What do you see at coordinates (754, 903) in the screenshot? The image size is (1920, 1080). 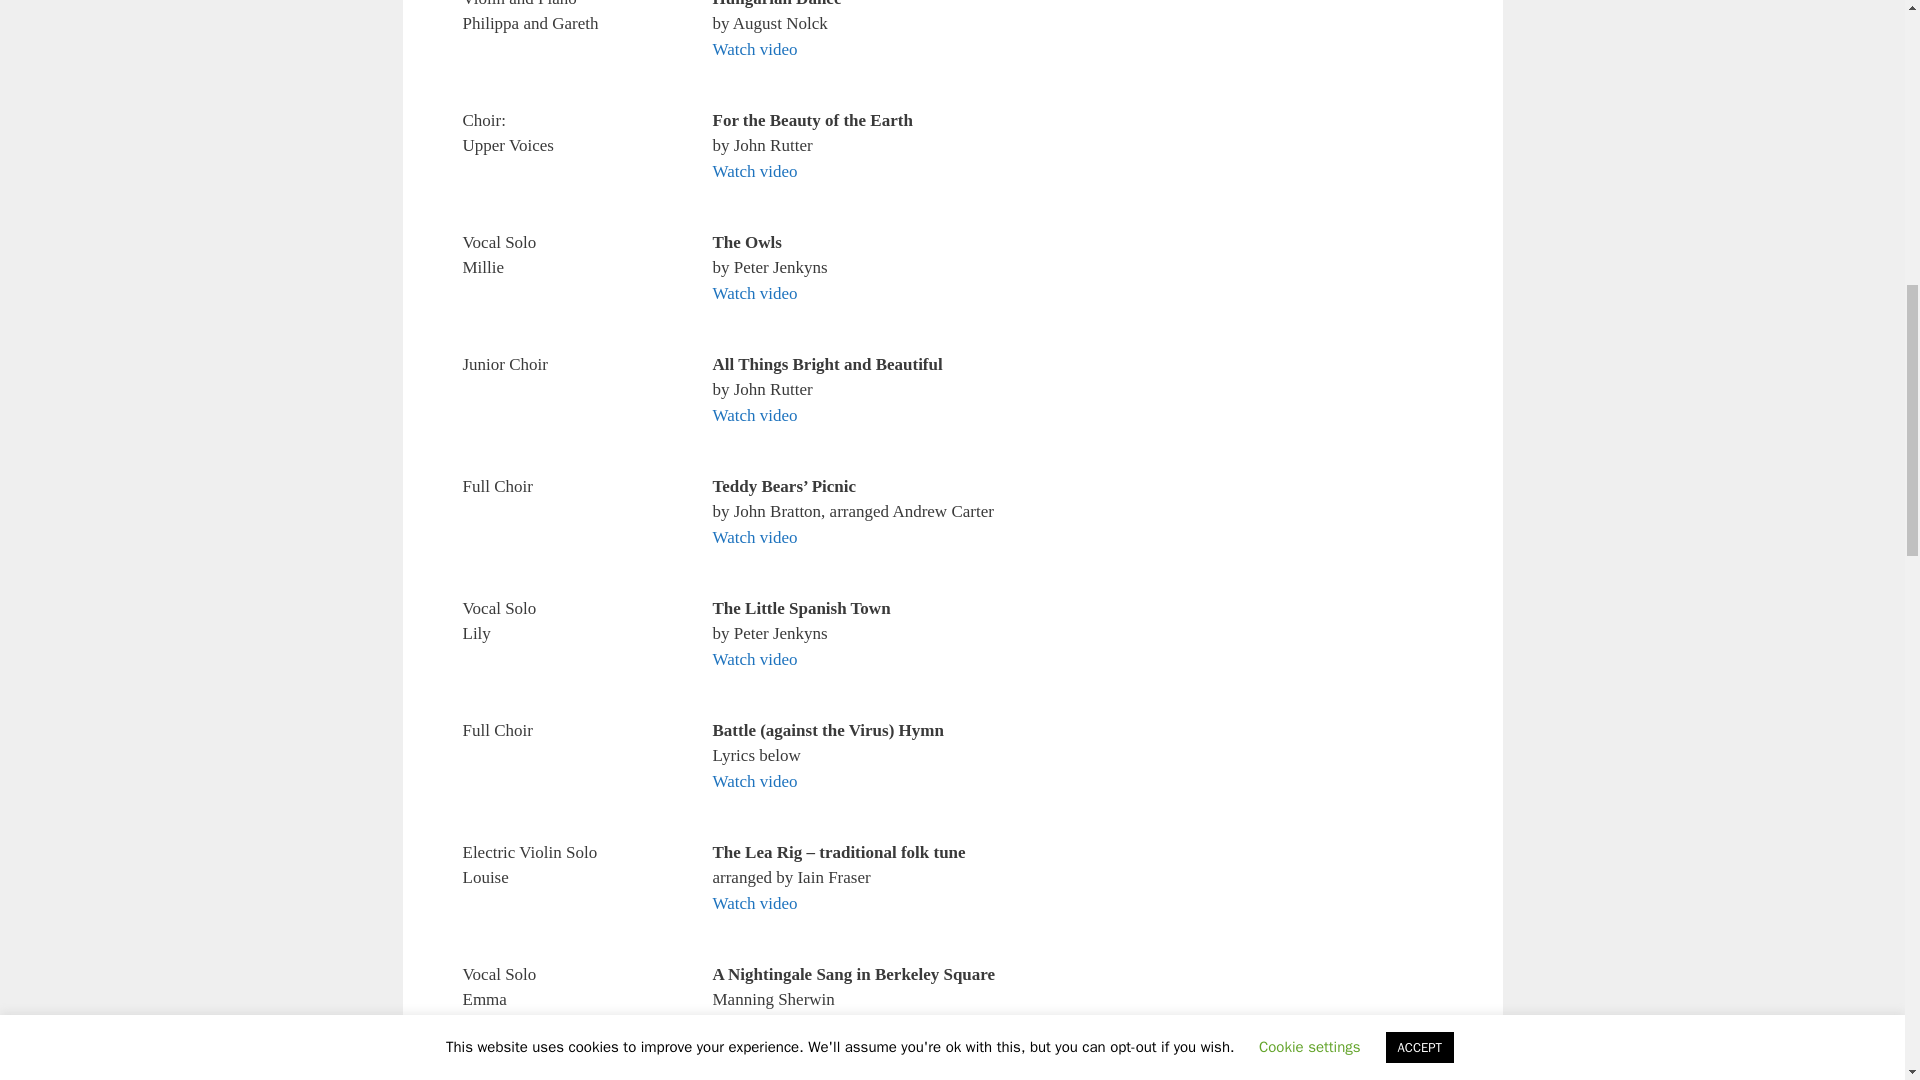 I see `Watch video` at bounding box center [754, 903].